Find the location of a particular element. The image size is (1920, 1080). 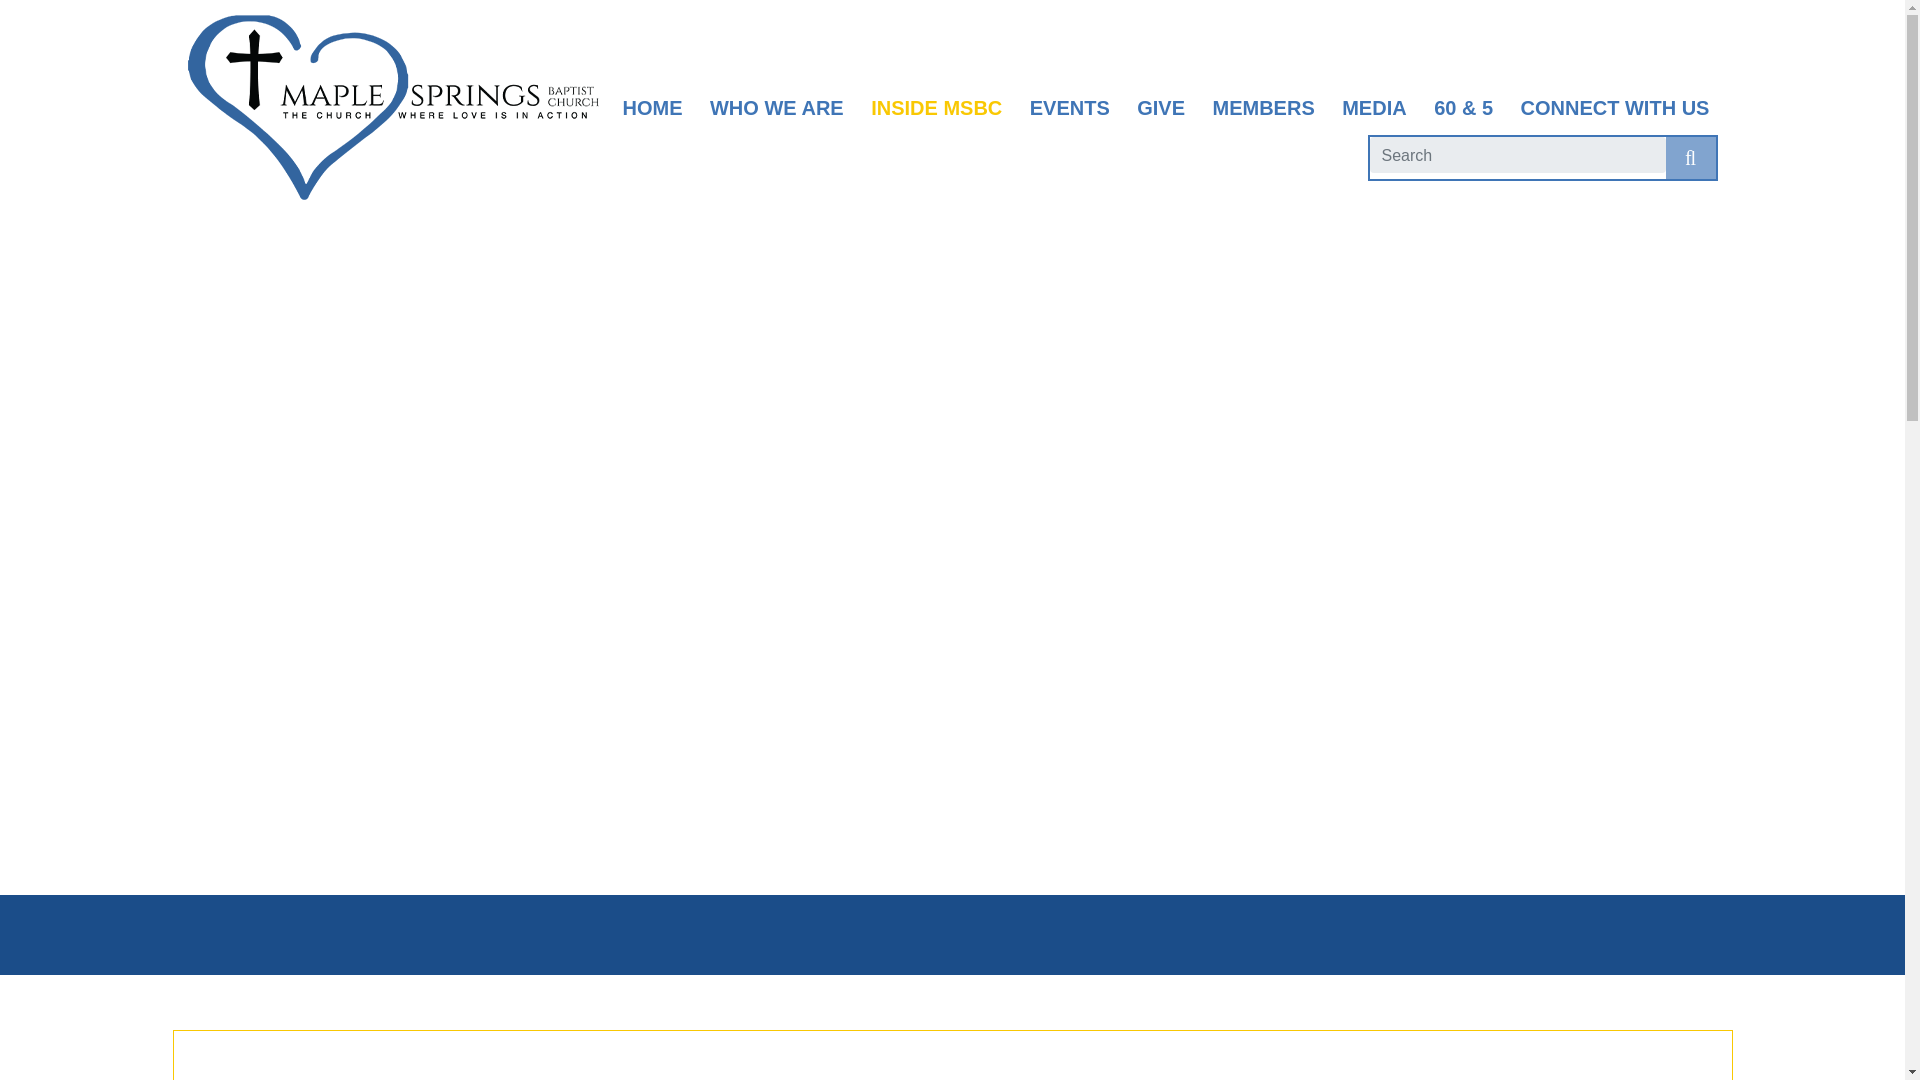

WHO WE ARE is located at coordinates (777, 108).